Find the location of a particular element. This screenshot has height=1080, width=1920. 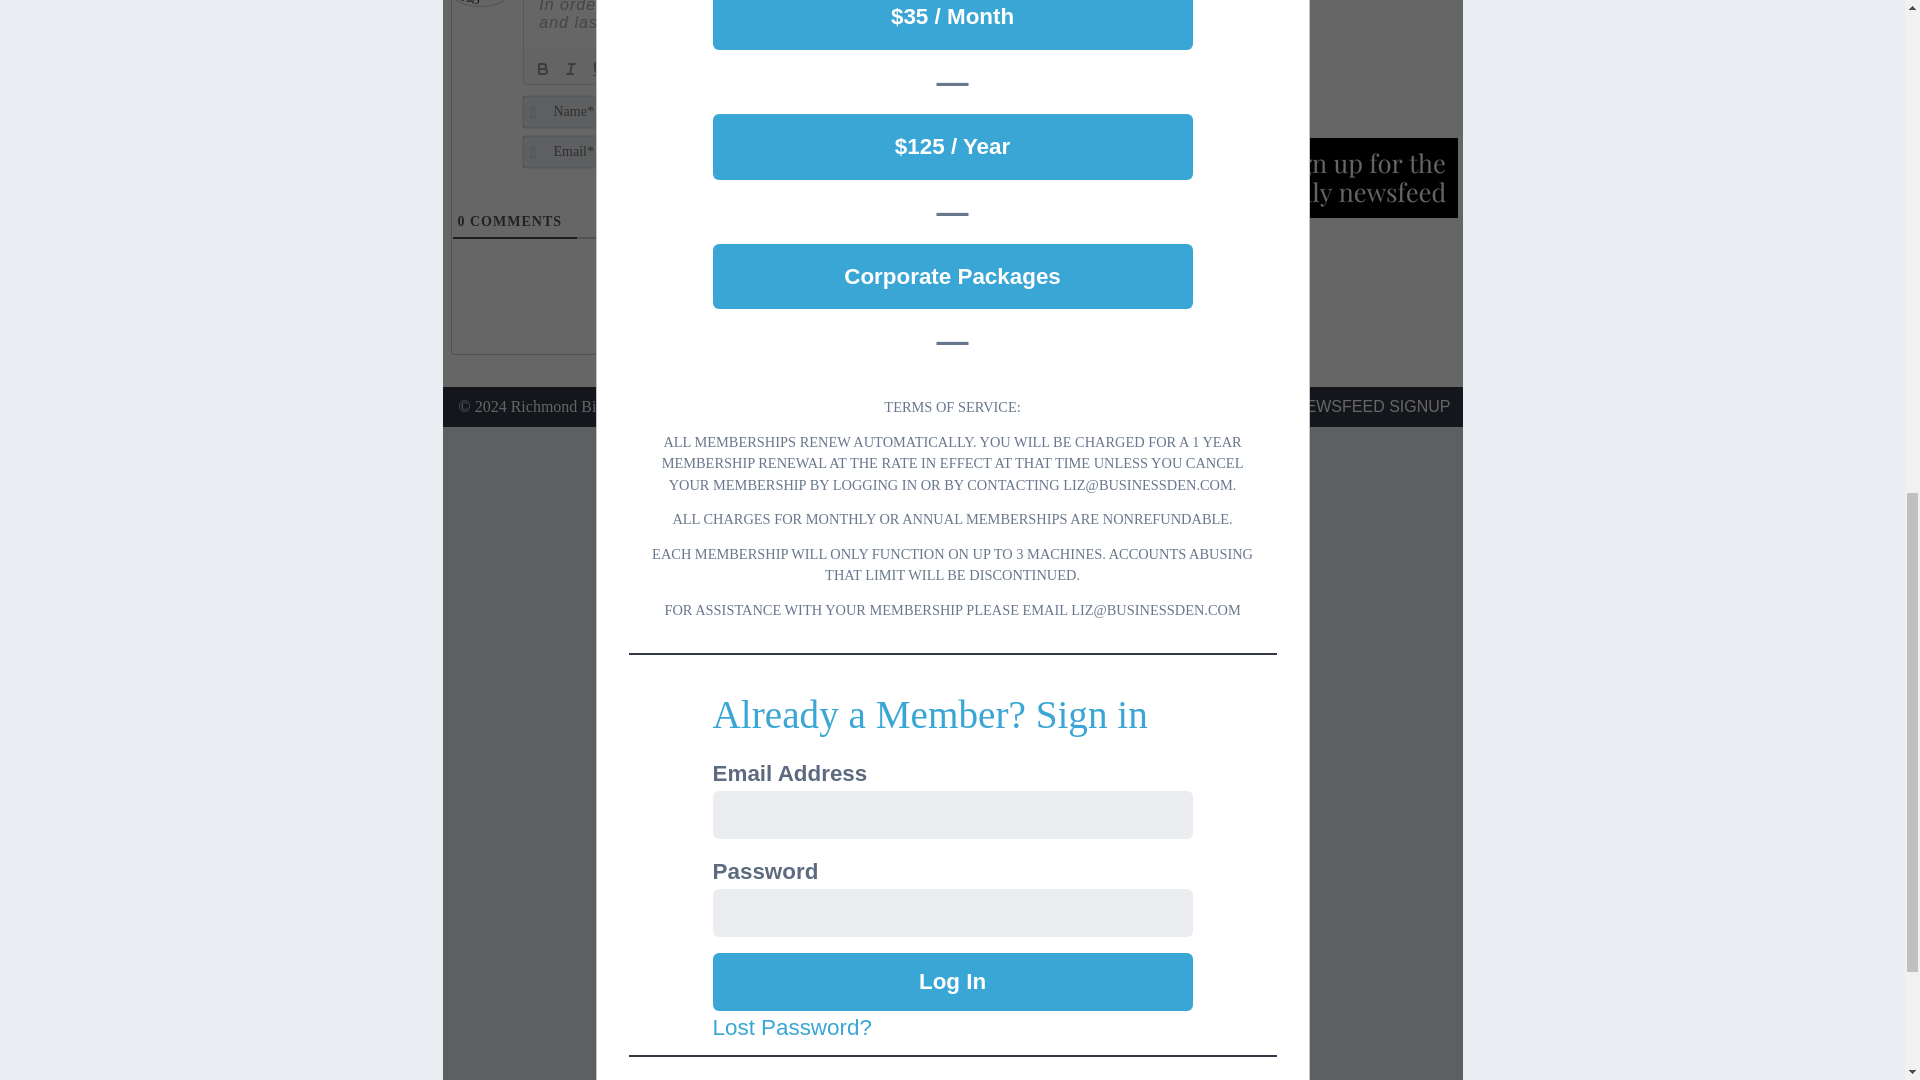

Source Code is located at coordinates (792, 69).